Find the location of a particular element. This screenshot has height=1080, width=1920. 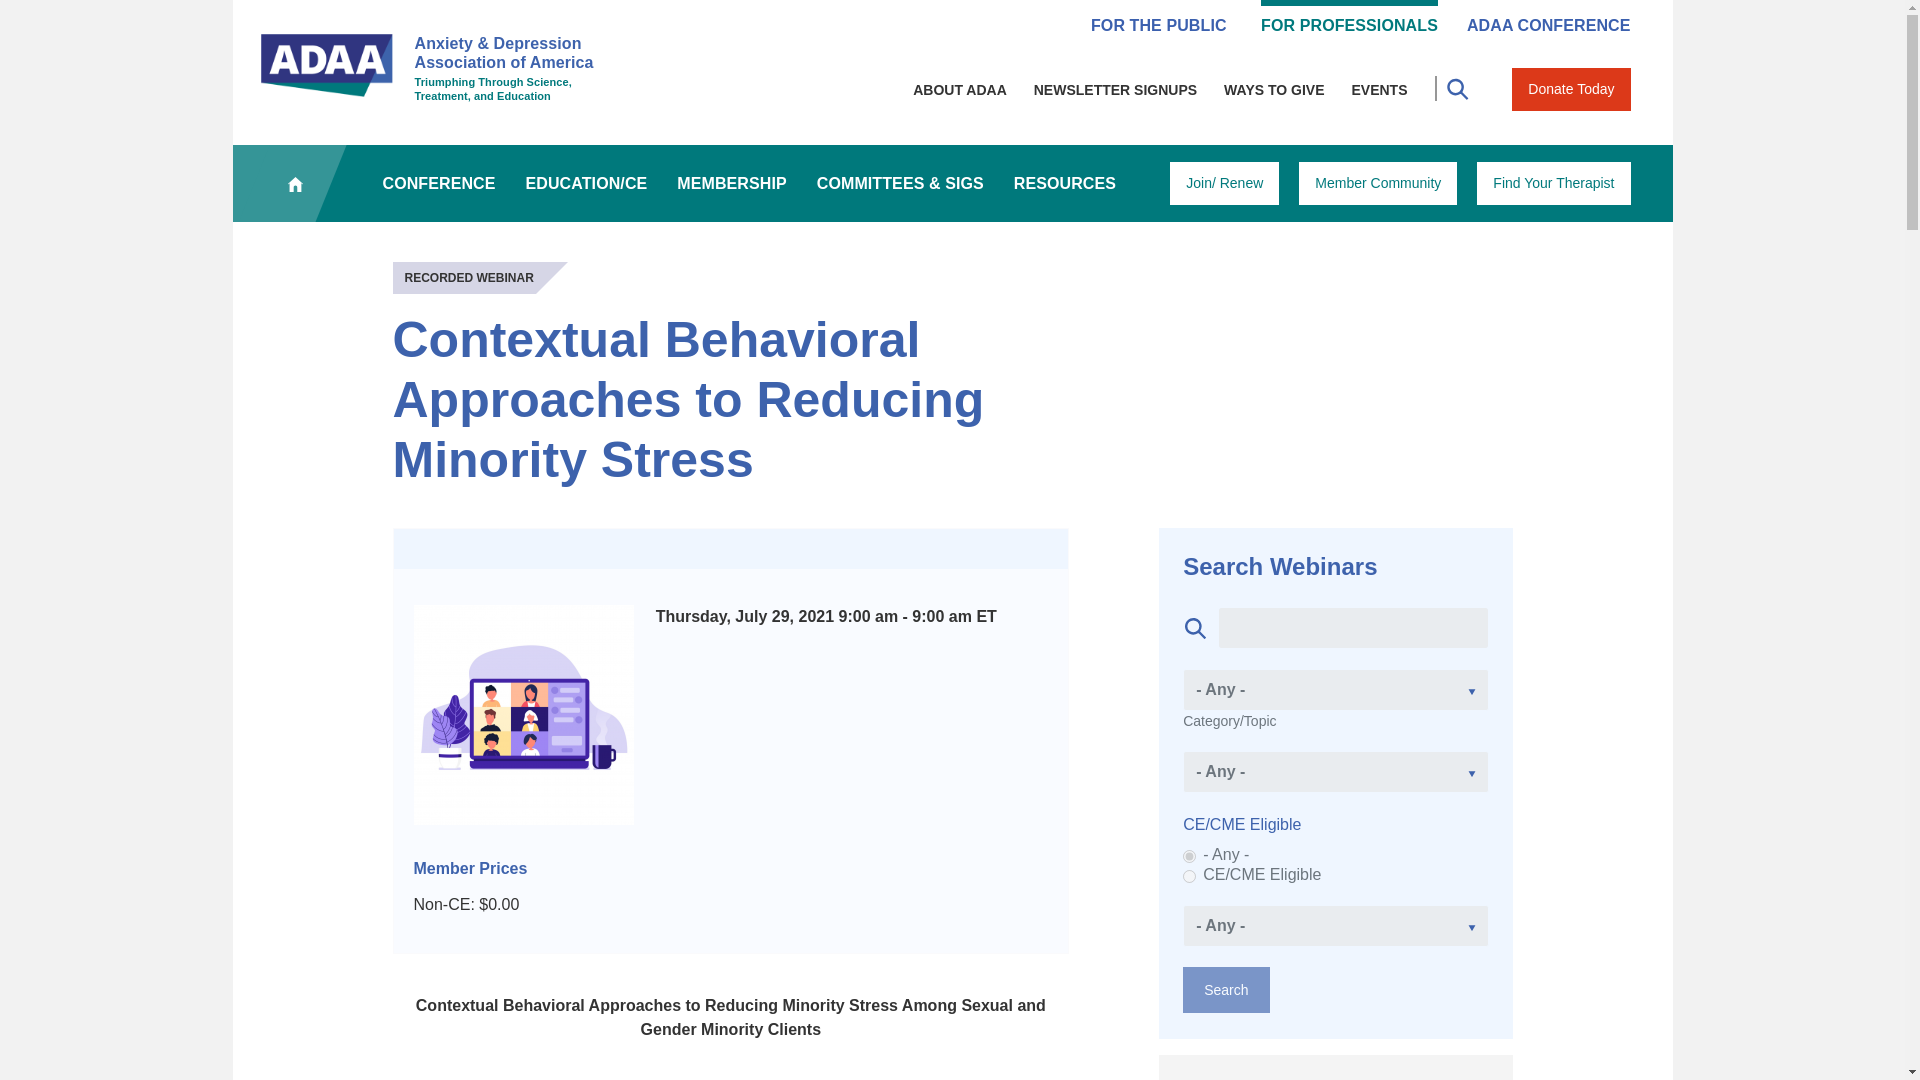

NEWSLETTER SIGNUPS is located at coordinates (1115, 90).